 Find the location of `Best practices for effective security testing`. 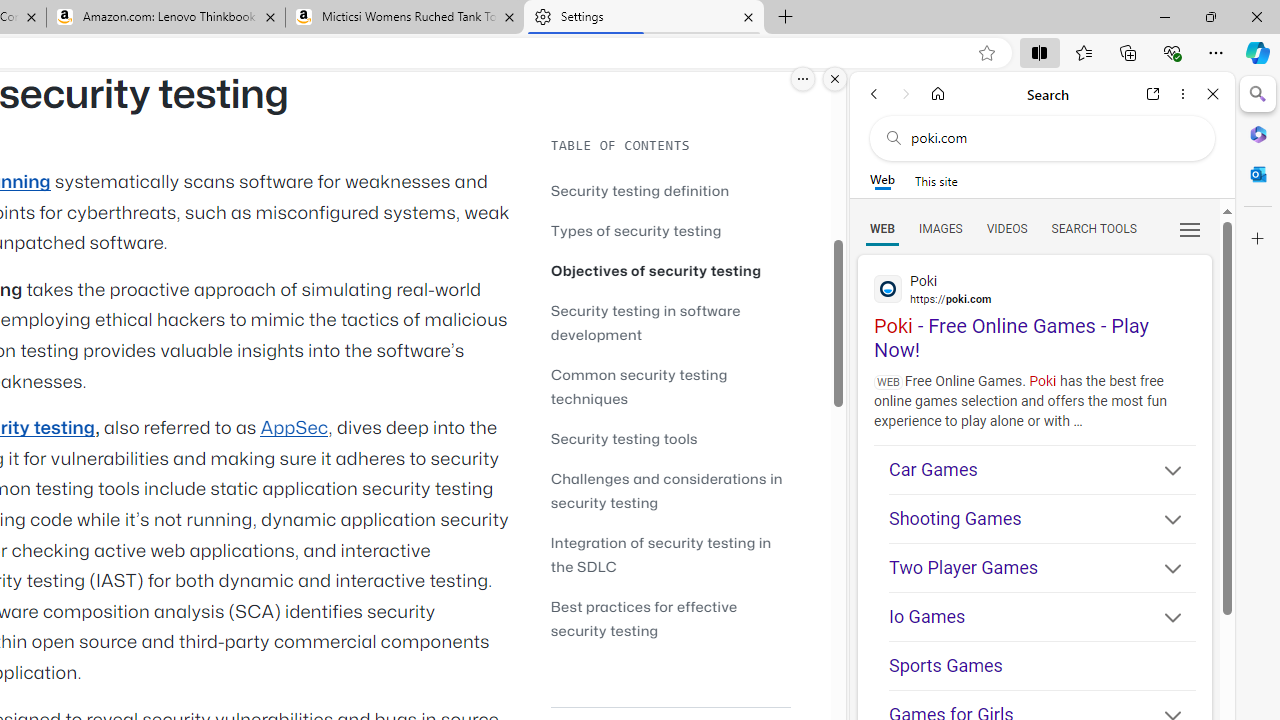

Best practices for effective security testing is located at coordinates (670, 618).